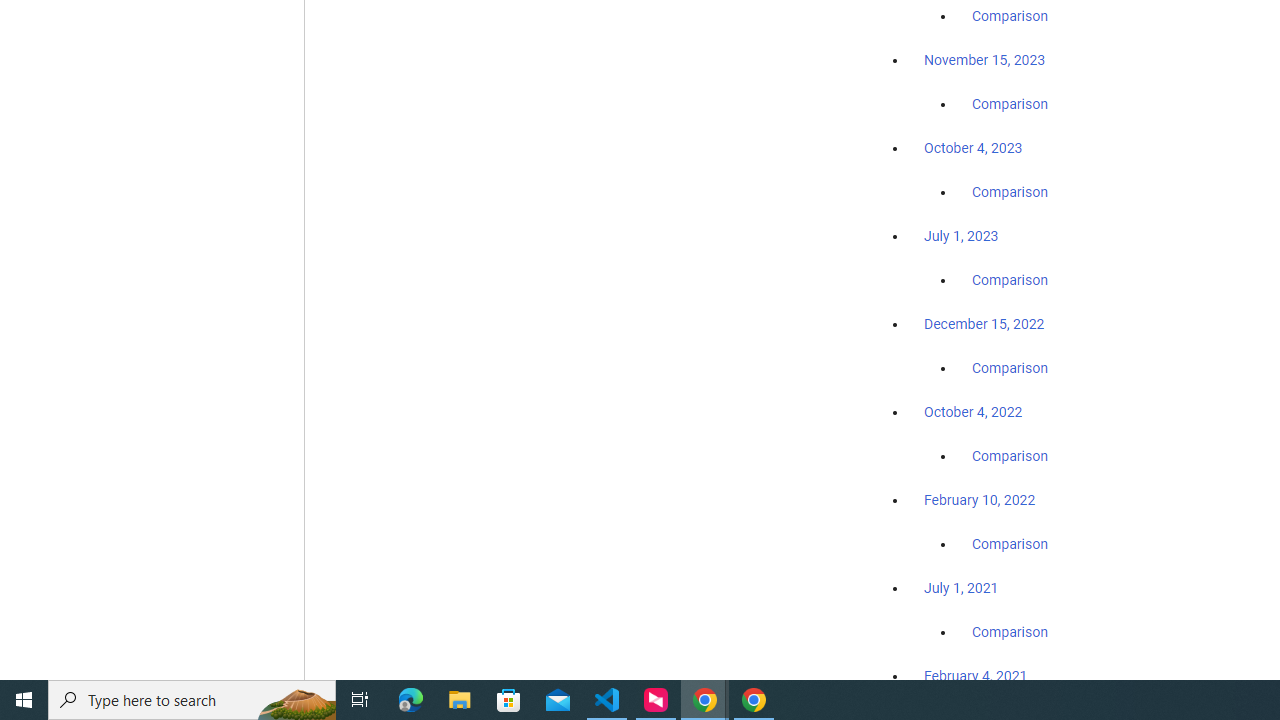  I want to click on February 4, 2021, so click(976, 675).